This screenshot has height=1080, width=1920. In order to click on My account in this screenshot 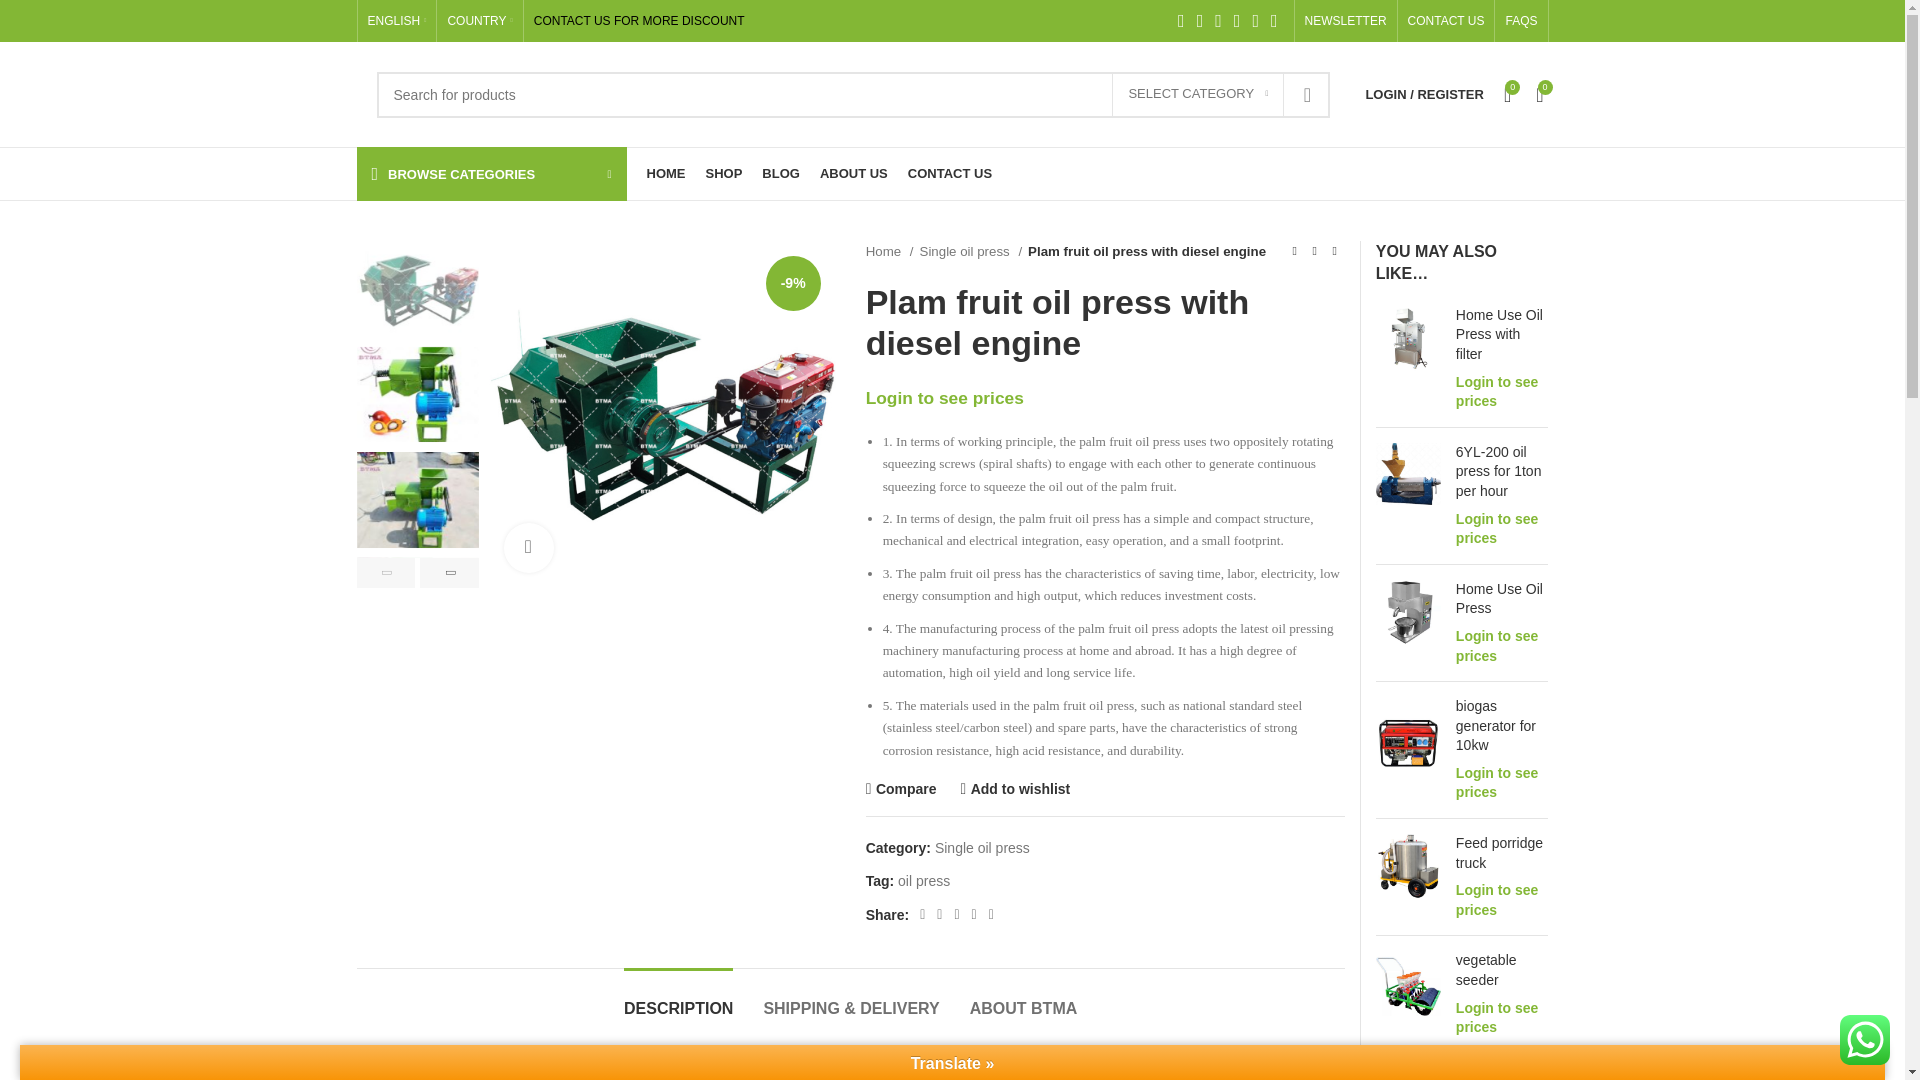, I will do `click(1424, 94)`.